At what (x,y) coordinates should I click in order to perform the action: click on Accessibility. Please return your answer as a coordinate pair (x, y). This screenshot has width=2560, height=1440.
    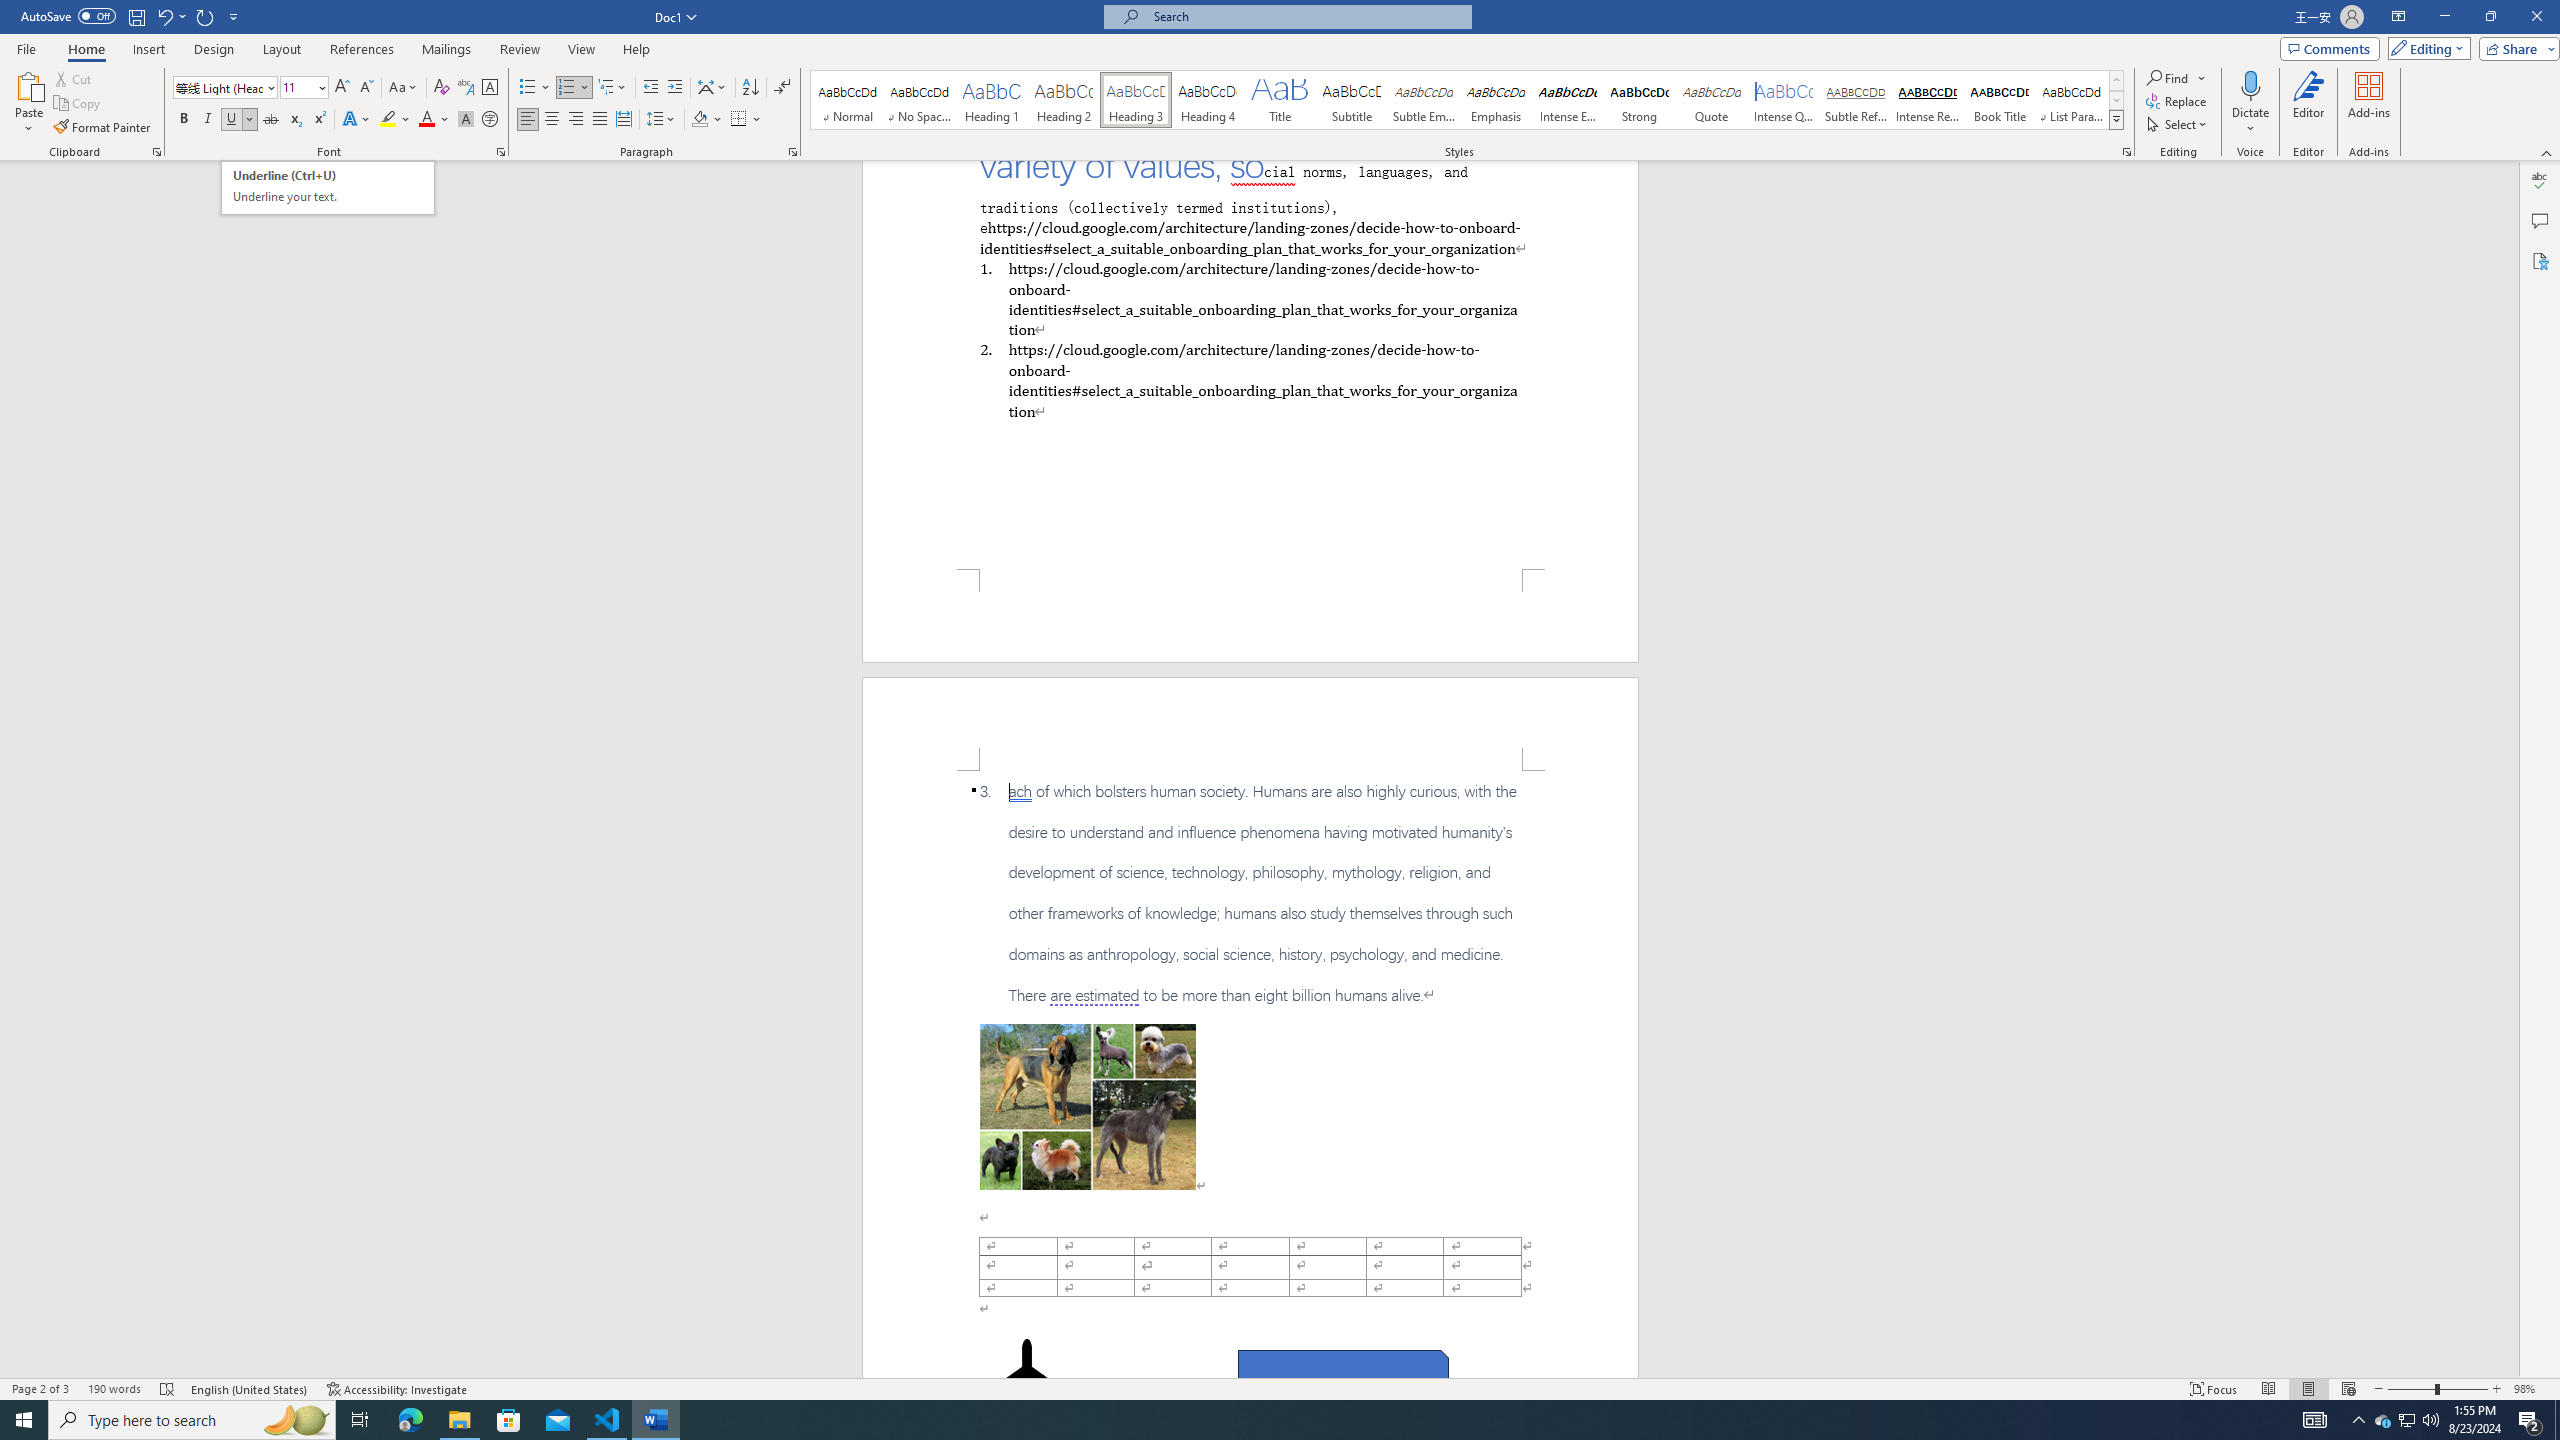
    Looking at the image, I should click on (1249, 298).